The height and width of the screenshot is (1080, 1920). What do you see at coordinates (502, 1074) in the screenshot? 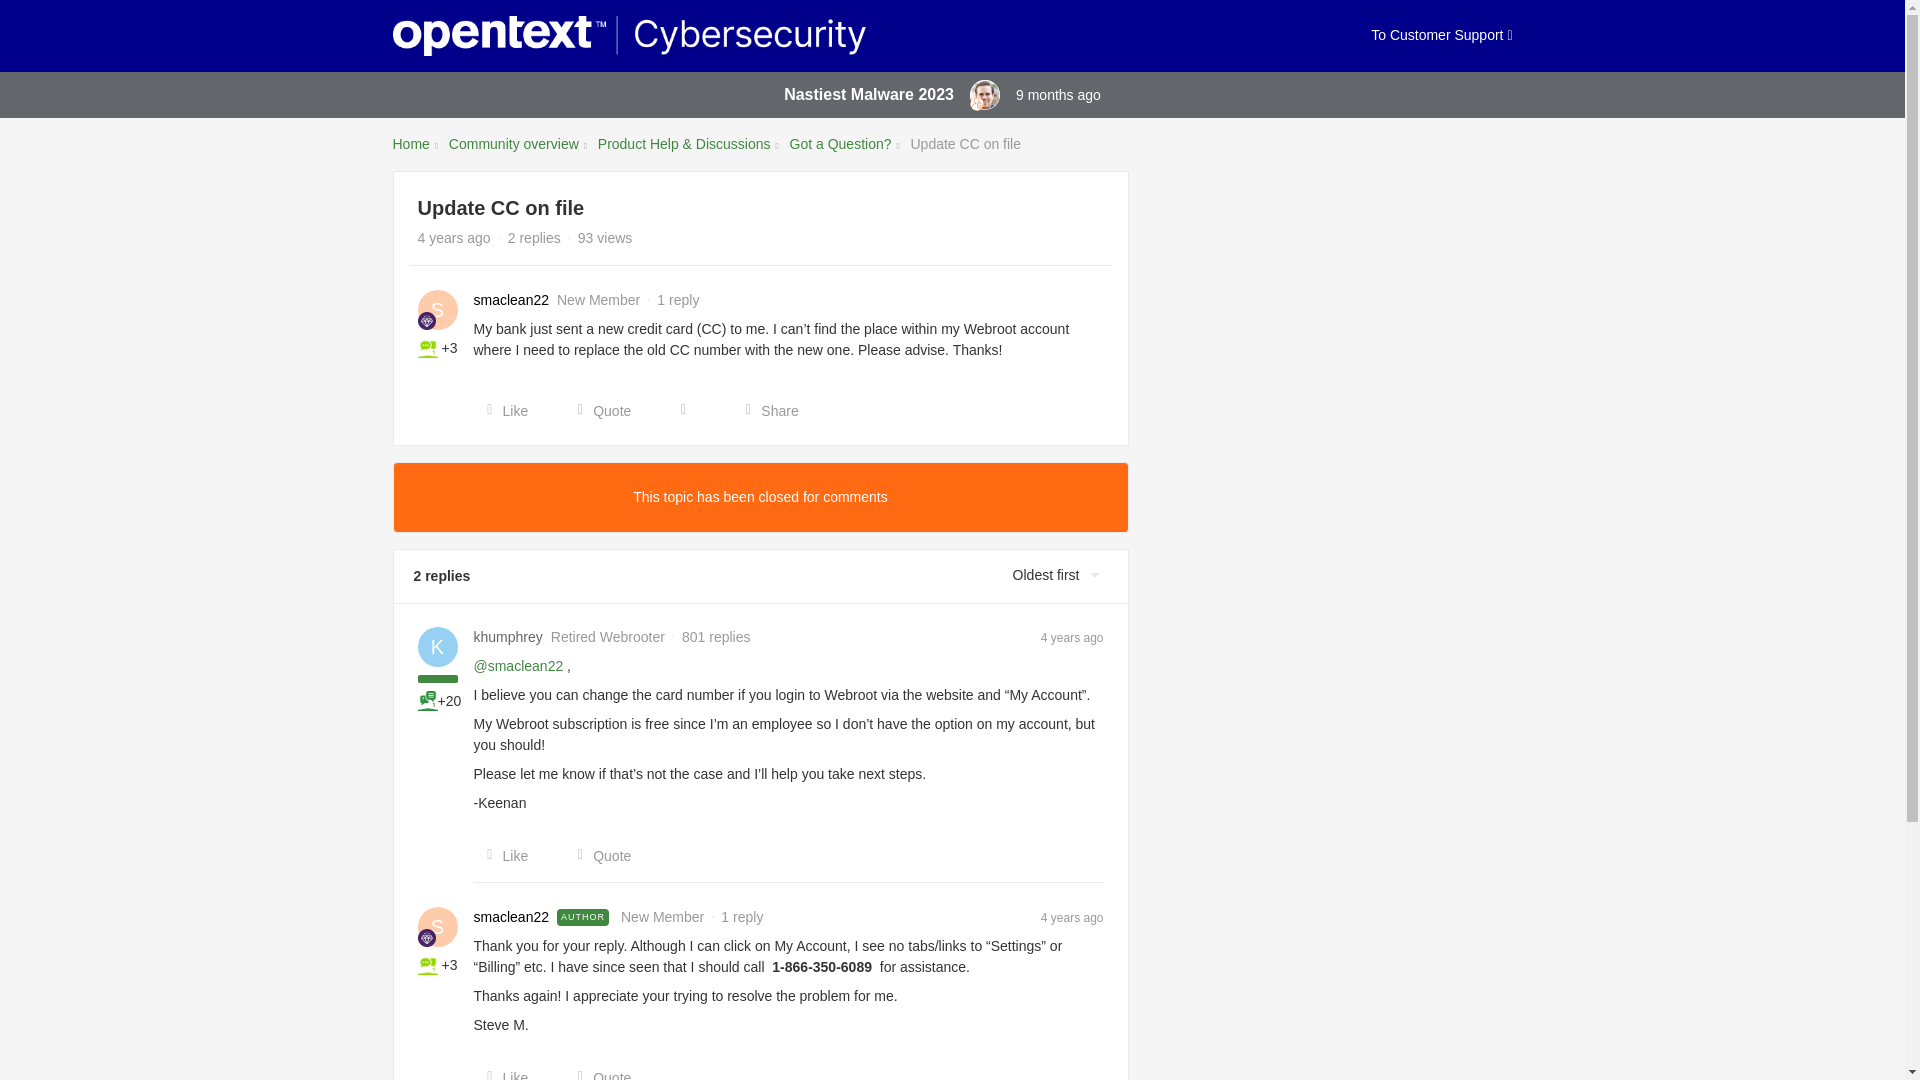
I see `Like` at bounding box center [502, 1074].